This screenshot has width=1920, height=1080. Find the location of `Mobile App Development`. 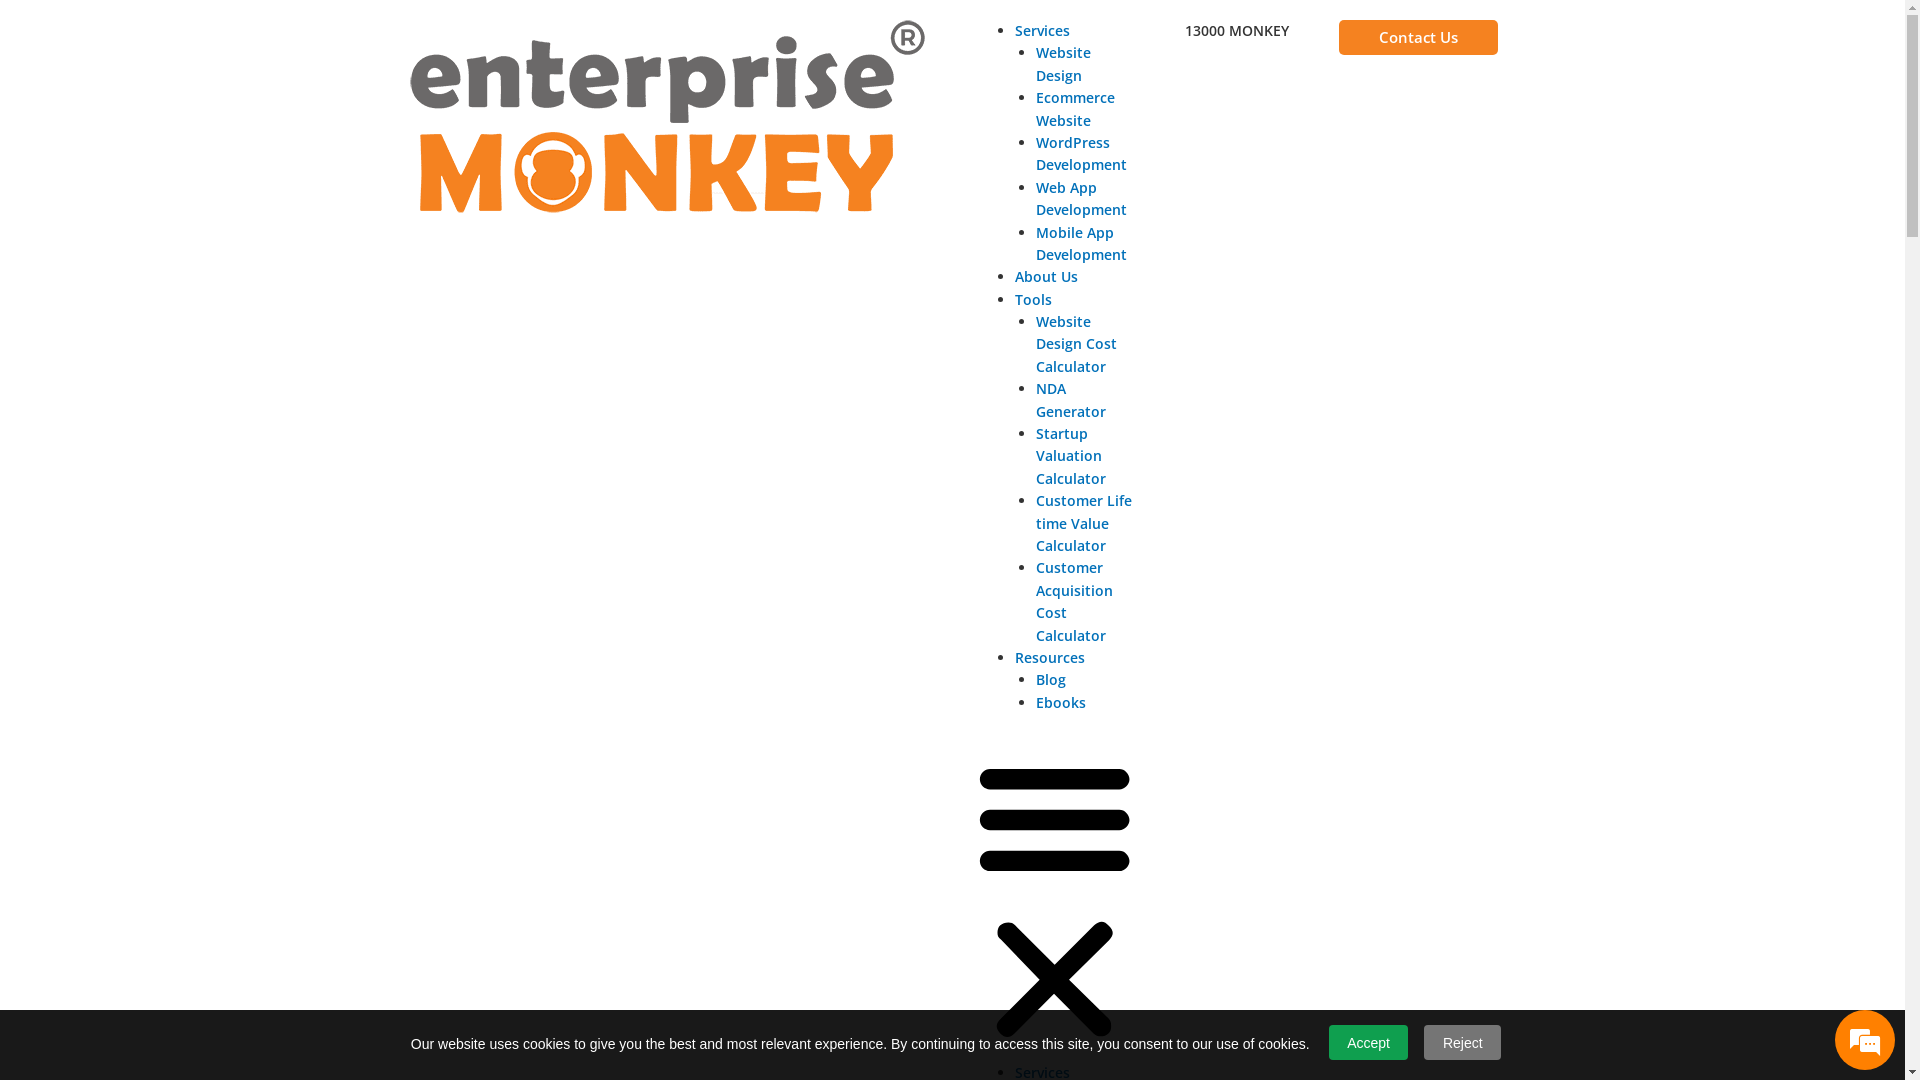

Mobile App Development is located at coordinates (1082, 244).